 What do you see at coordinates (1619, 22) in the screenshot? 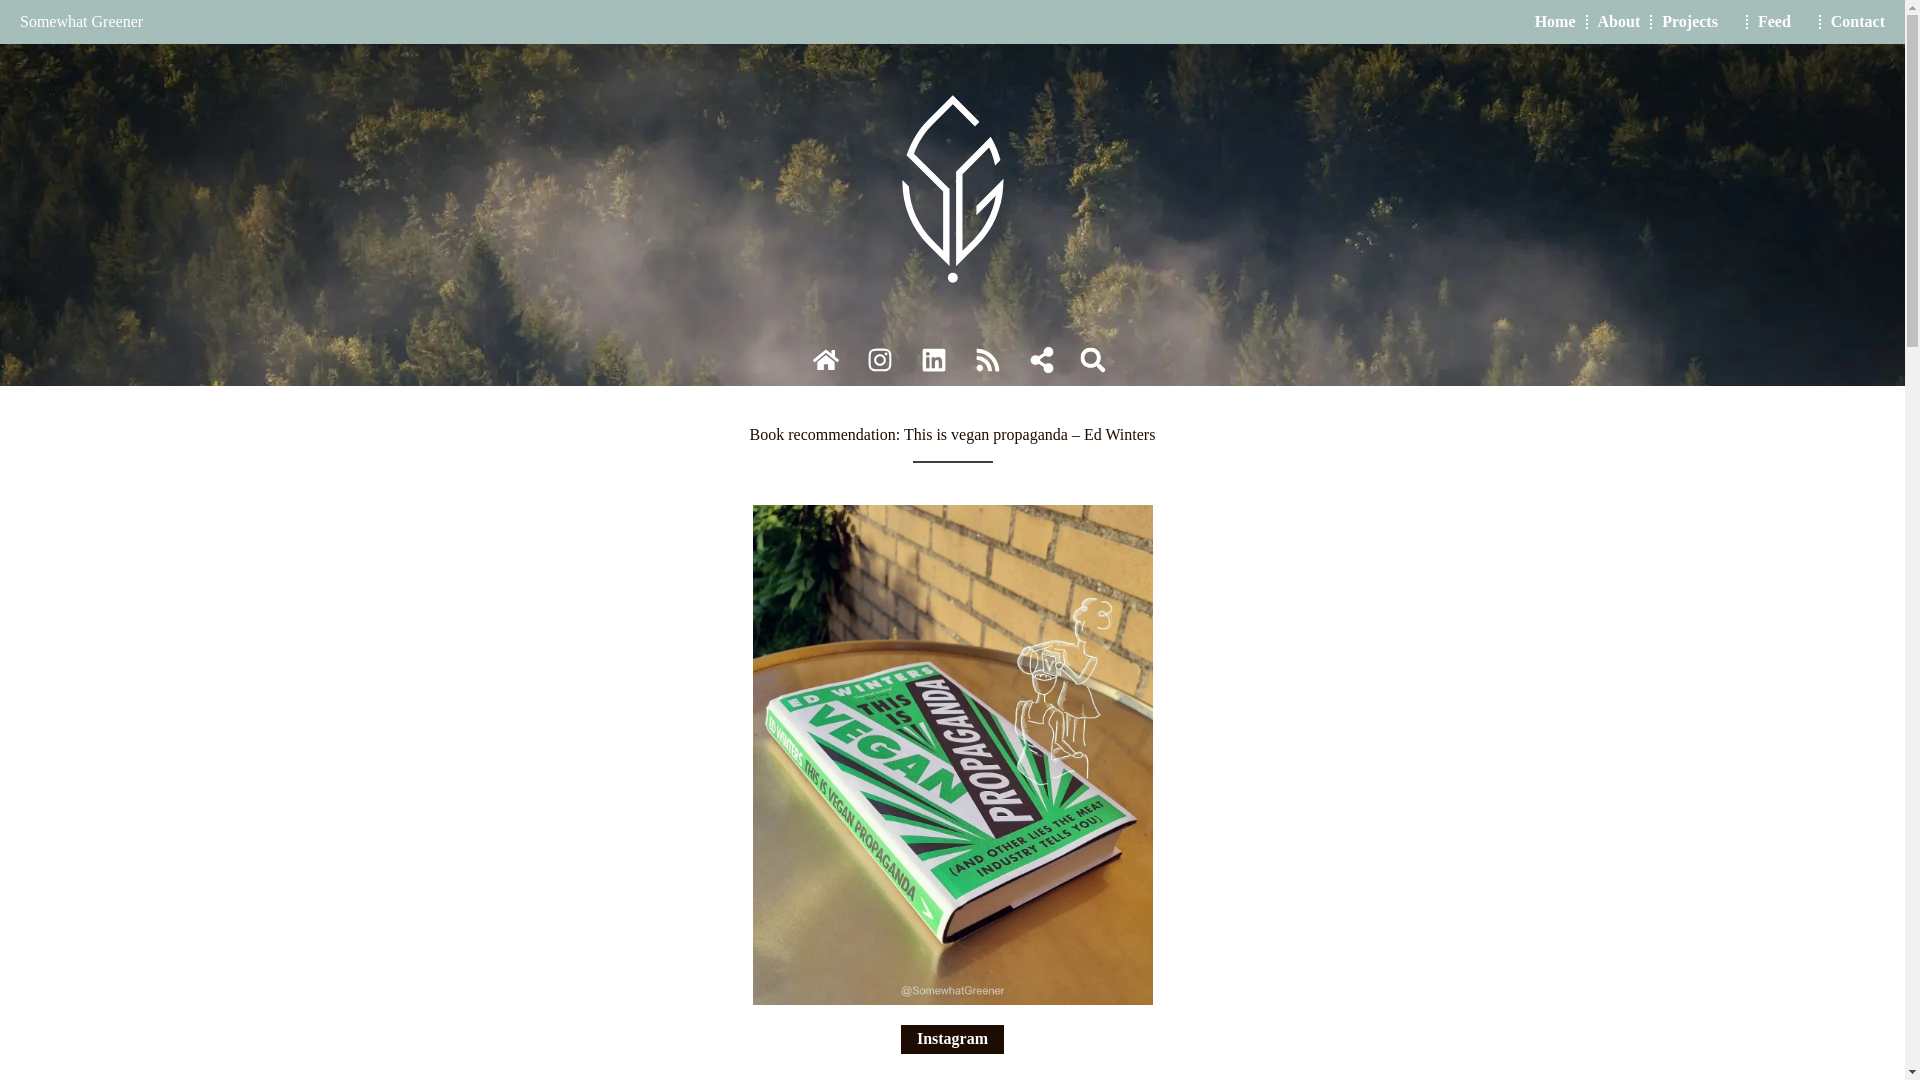
I see `About` at bounding box center [1619, 22].